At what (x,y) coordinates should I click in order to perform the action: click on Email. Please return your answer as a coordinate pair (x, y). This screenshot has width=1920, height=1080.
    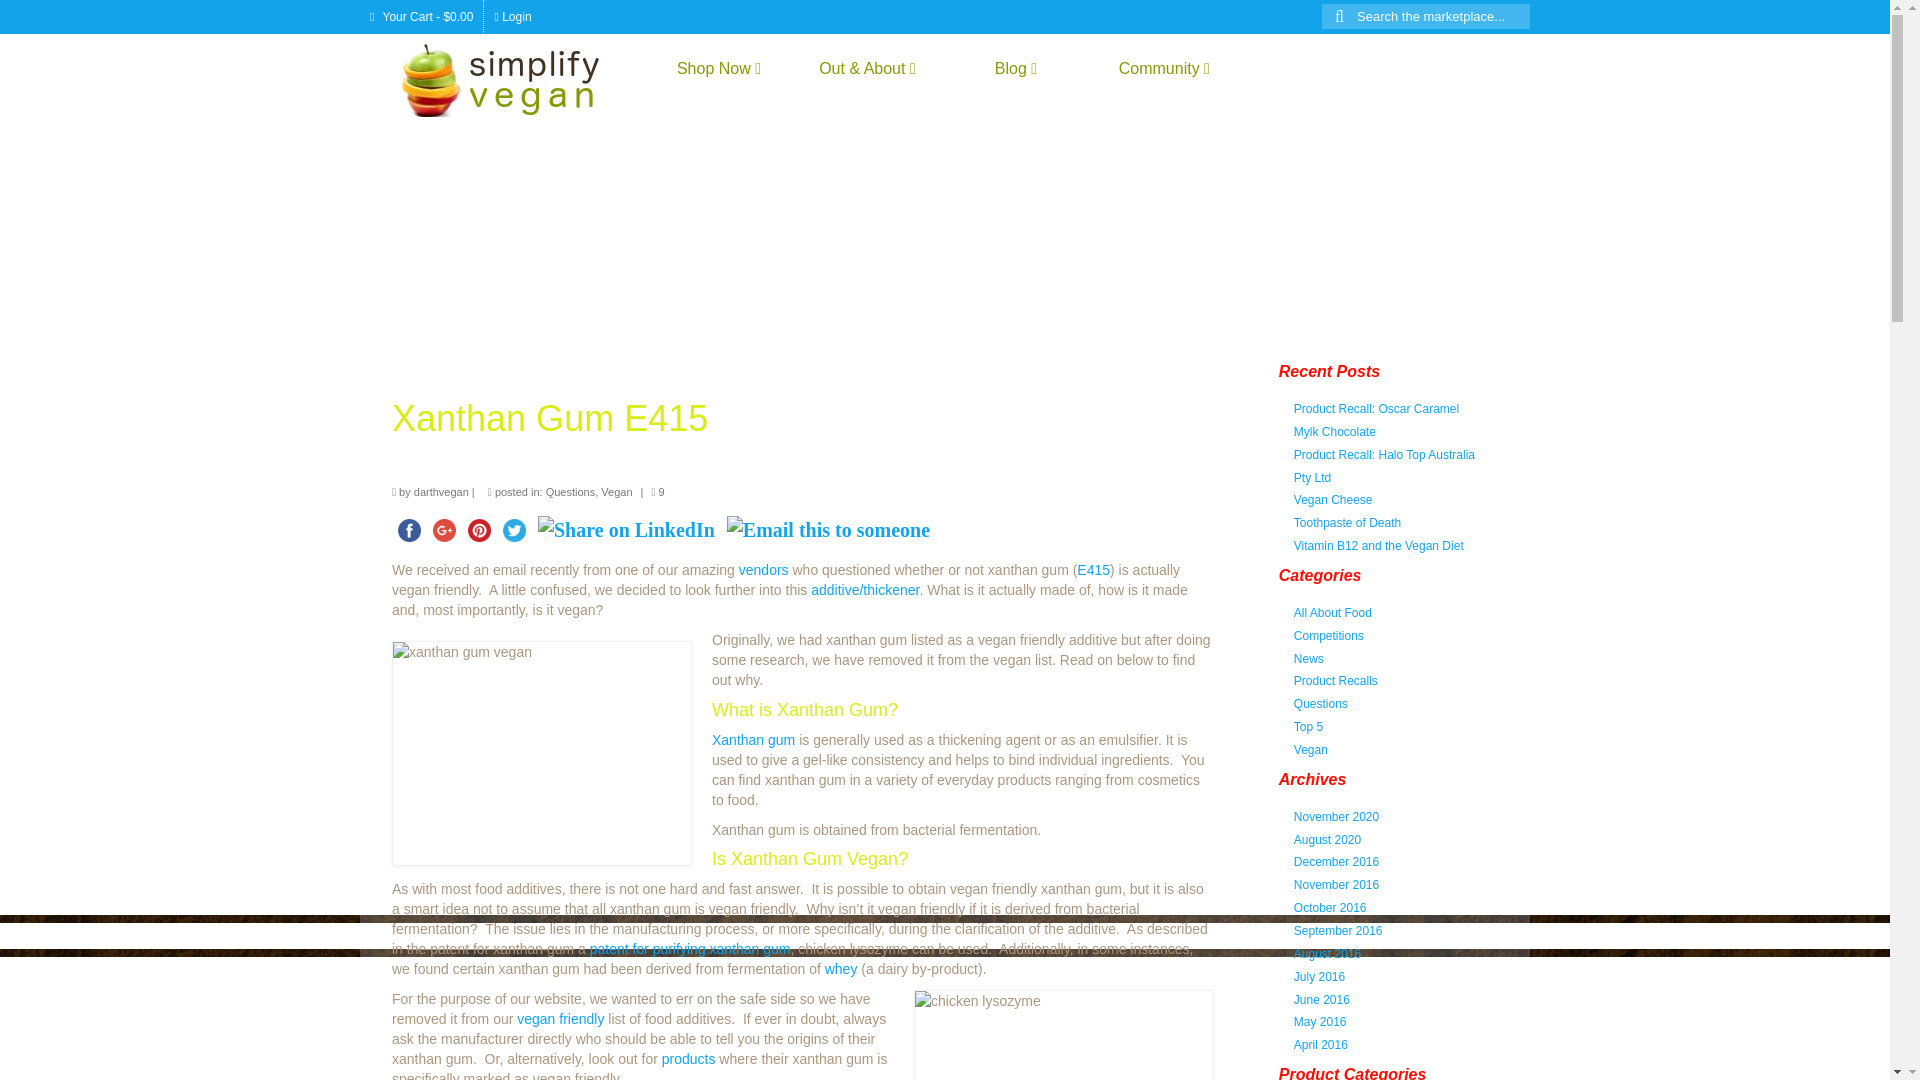
    Looking at the image, I should click on (828, 530).